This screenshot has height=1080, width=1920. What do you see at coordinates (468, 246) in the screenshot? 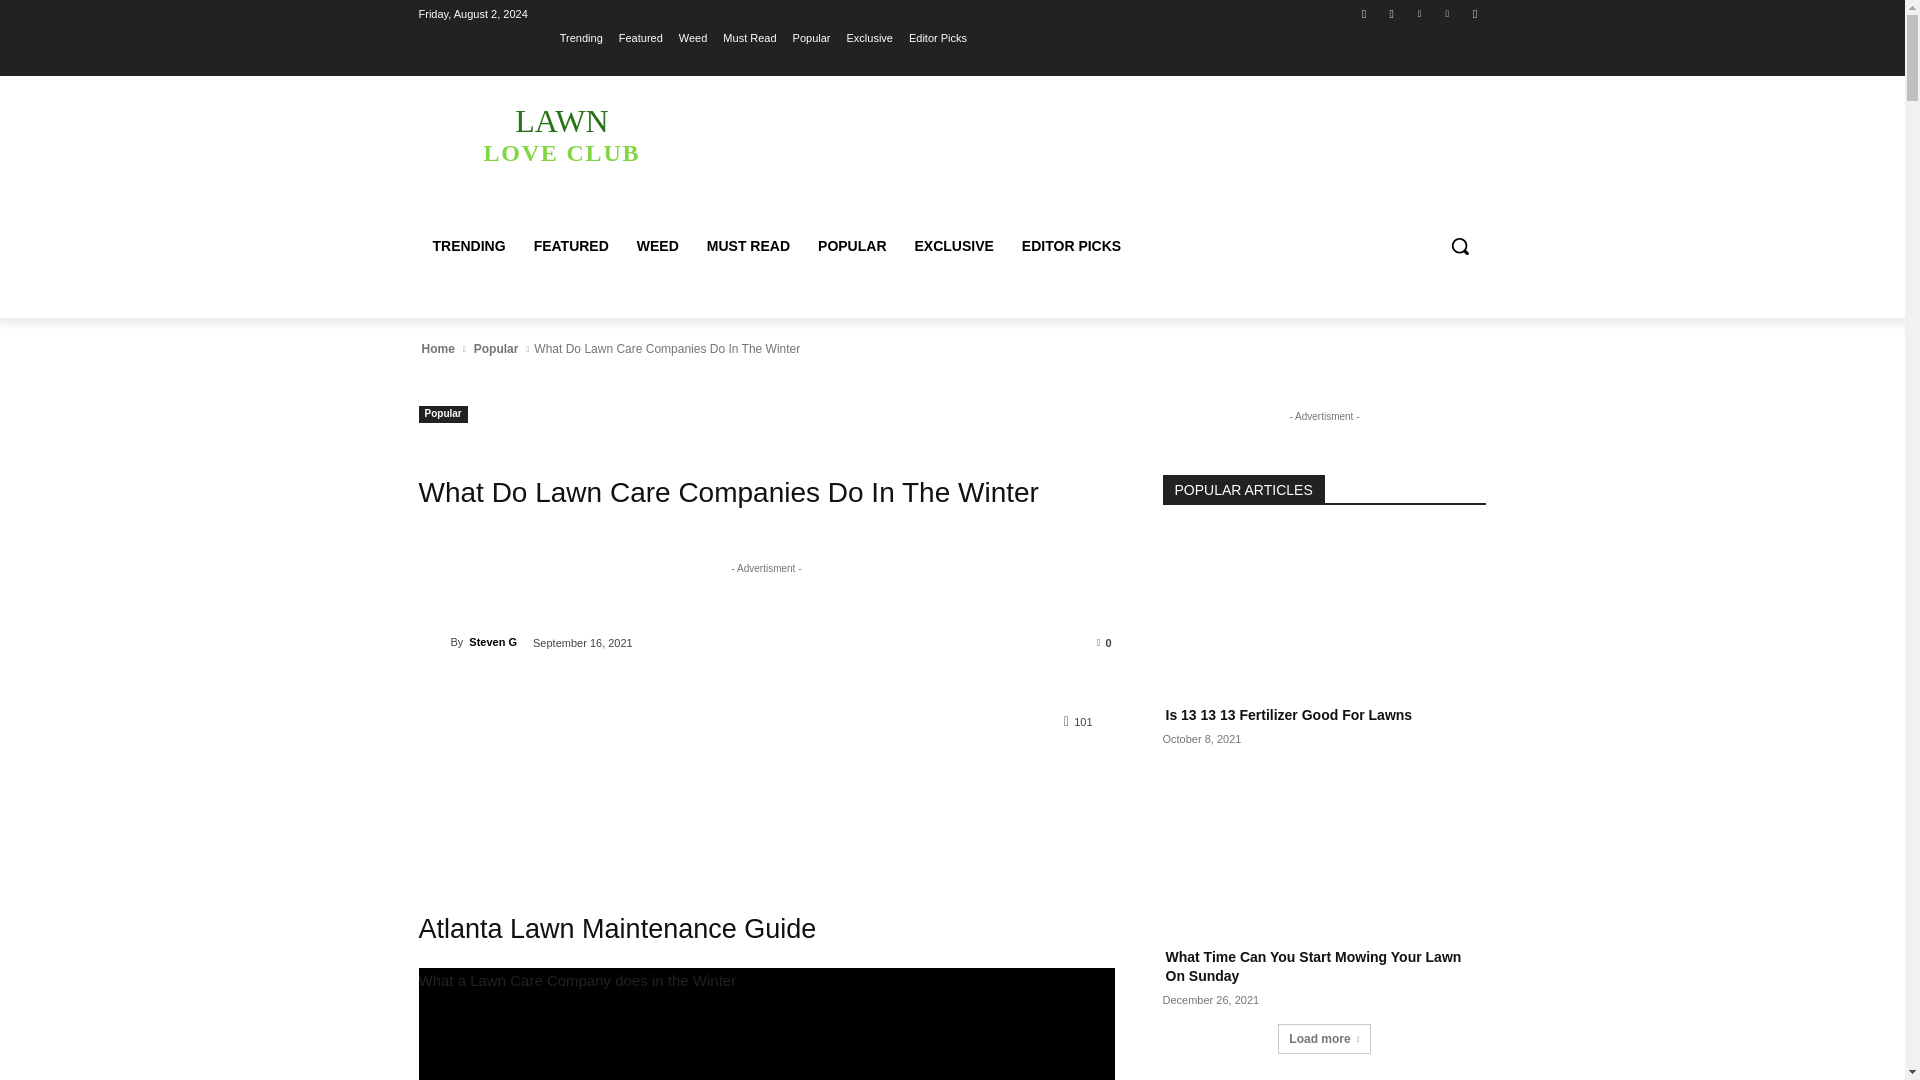
I see `Instagram` at bounding box center [468, 246].